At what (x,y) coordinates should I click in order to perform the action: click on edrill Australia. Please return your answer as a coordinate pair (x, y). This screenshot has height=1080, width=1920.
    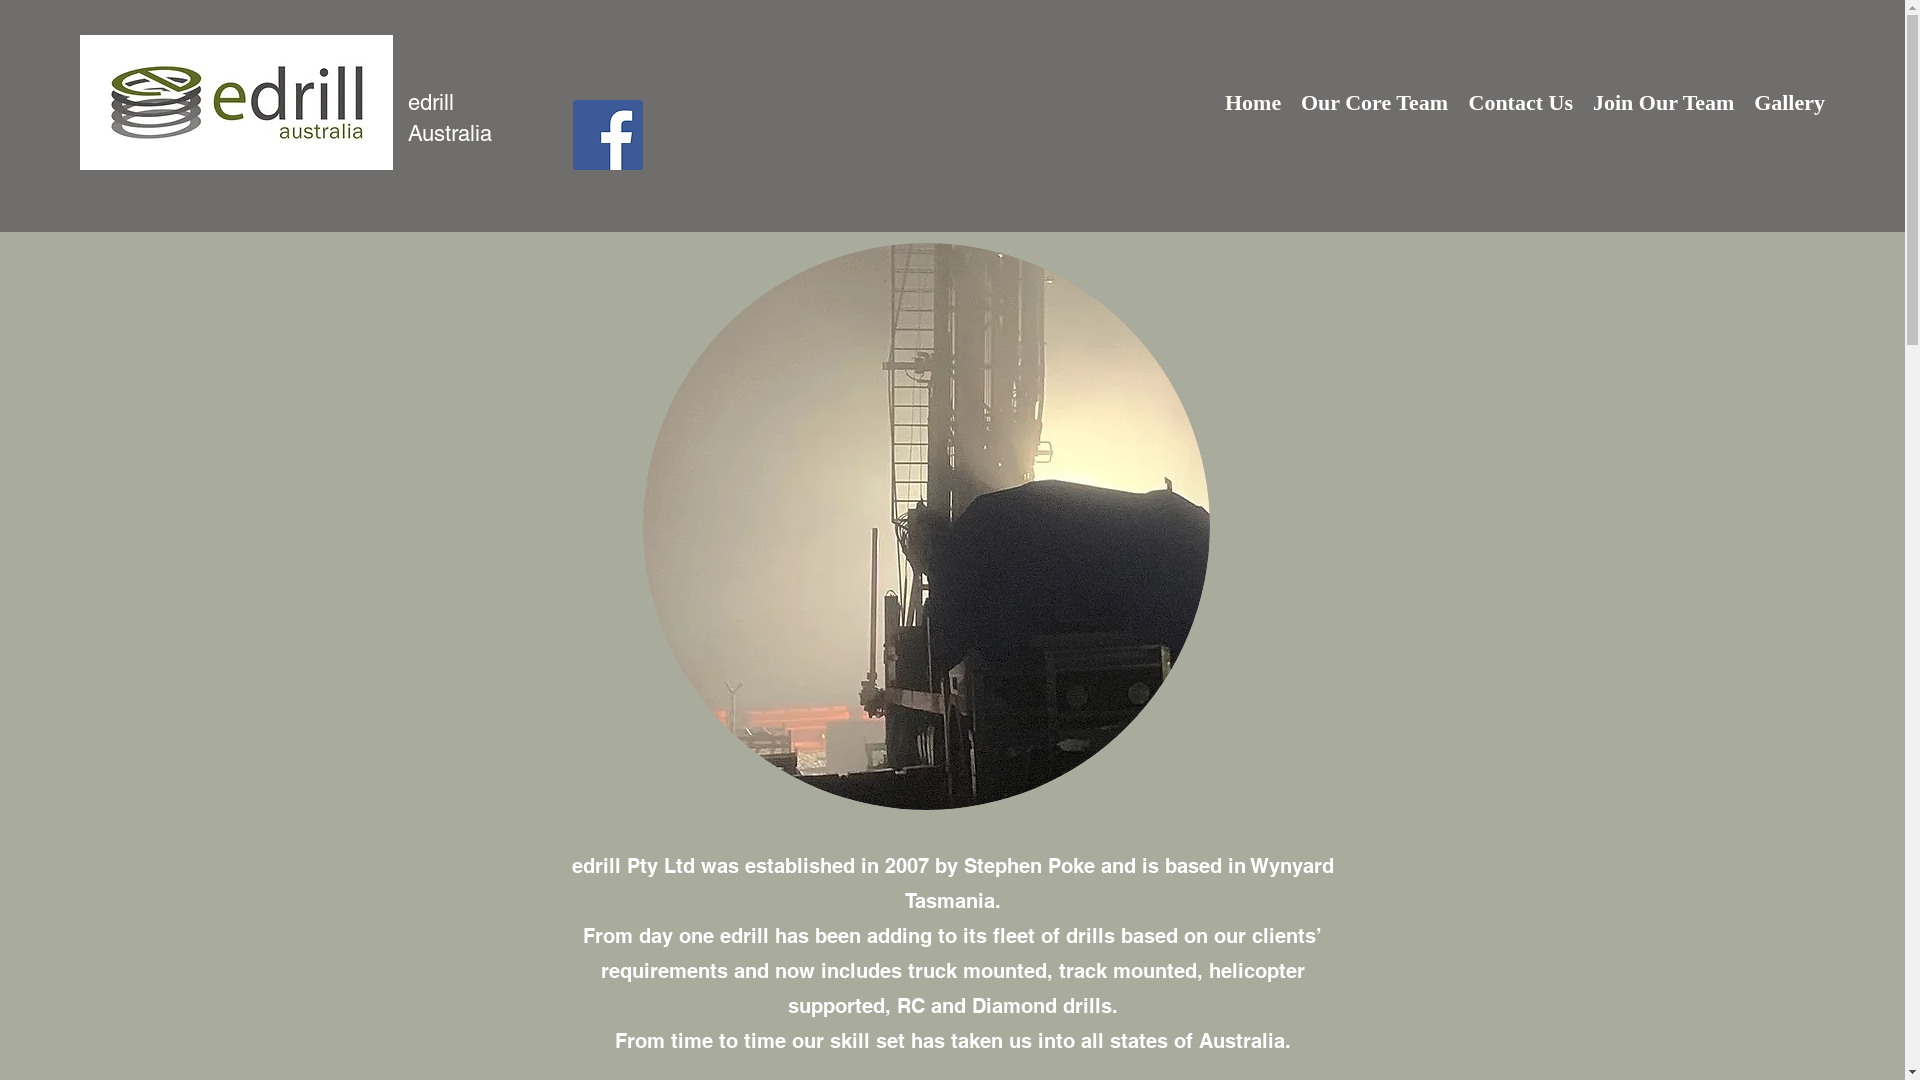
    Looking at the image, I should click on (450, 118).